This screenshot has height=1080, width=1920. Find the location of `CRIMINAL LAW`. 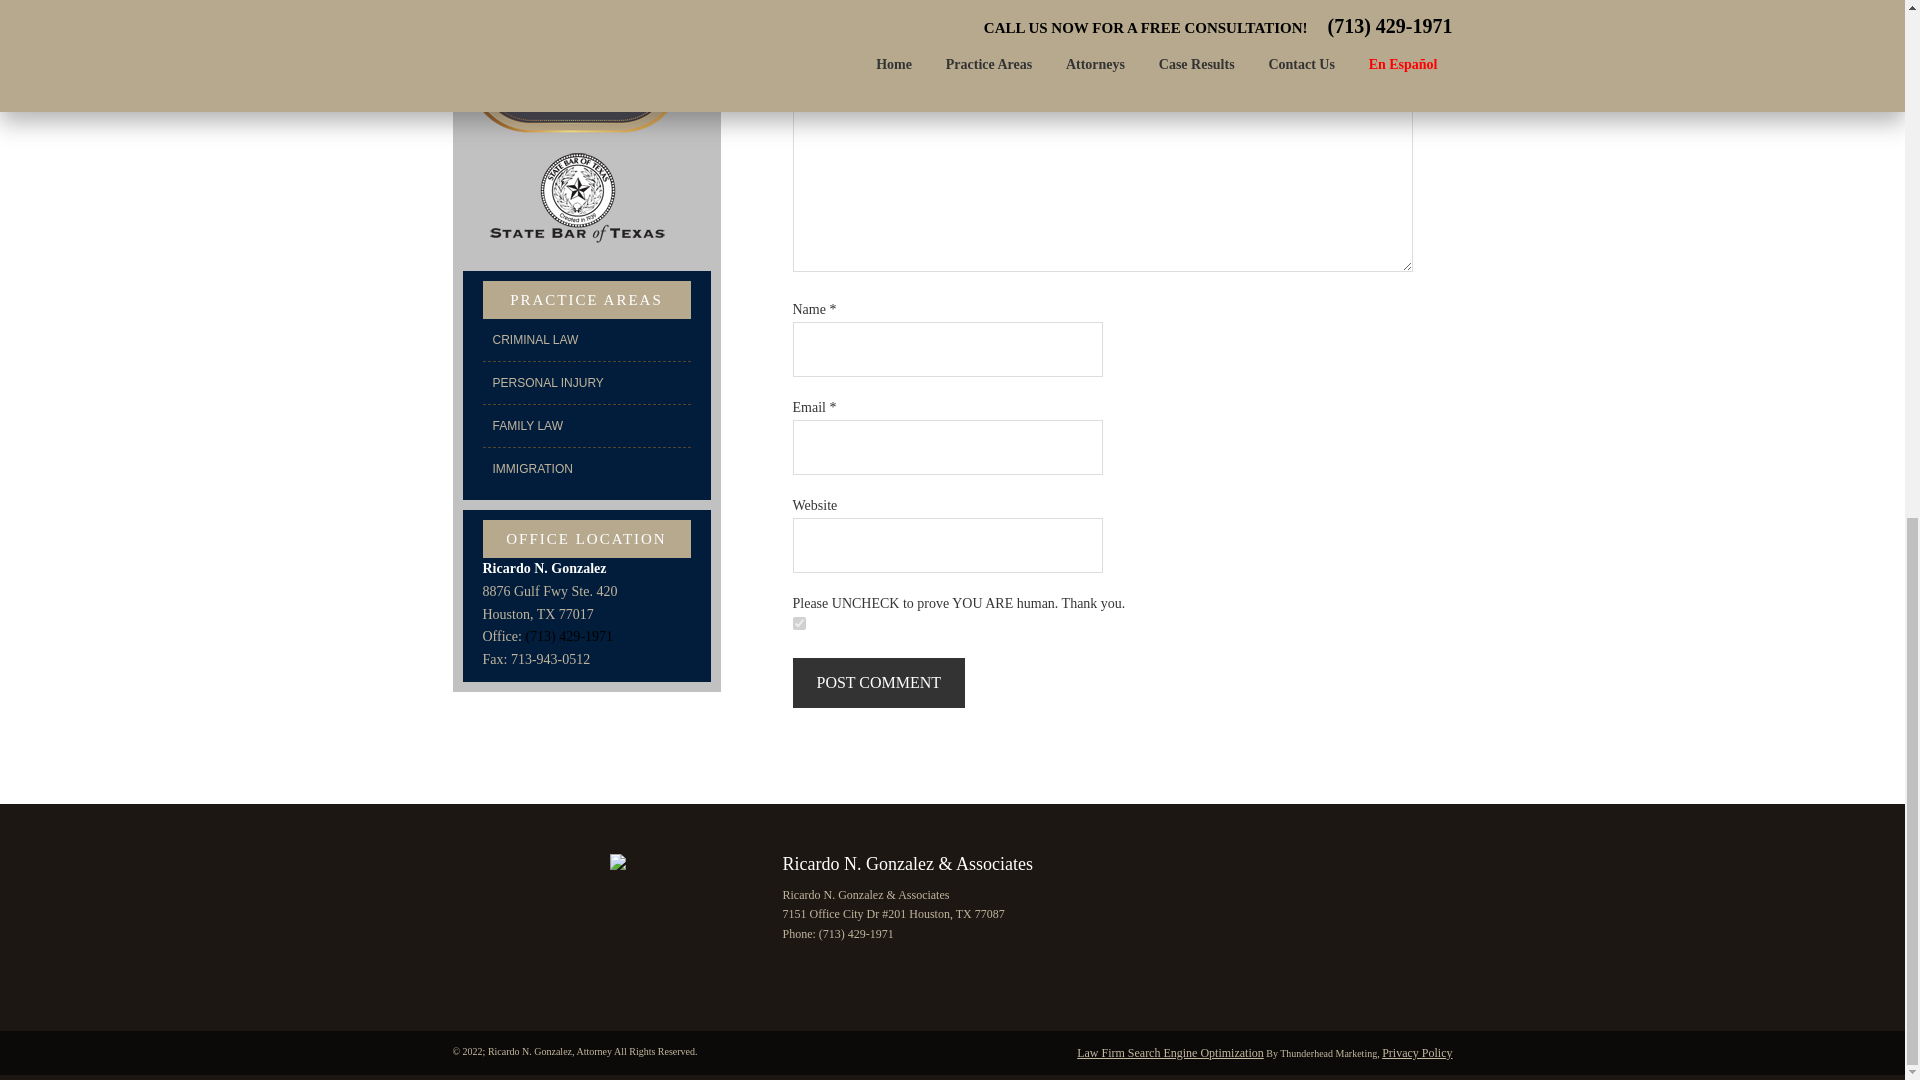

CRIMINAL LAW is located at coordinates (585, 339).